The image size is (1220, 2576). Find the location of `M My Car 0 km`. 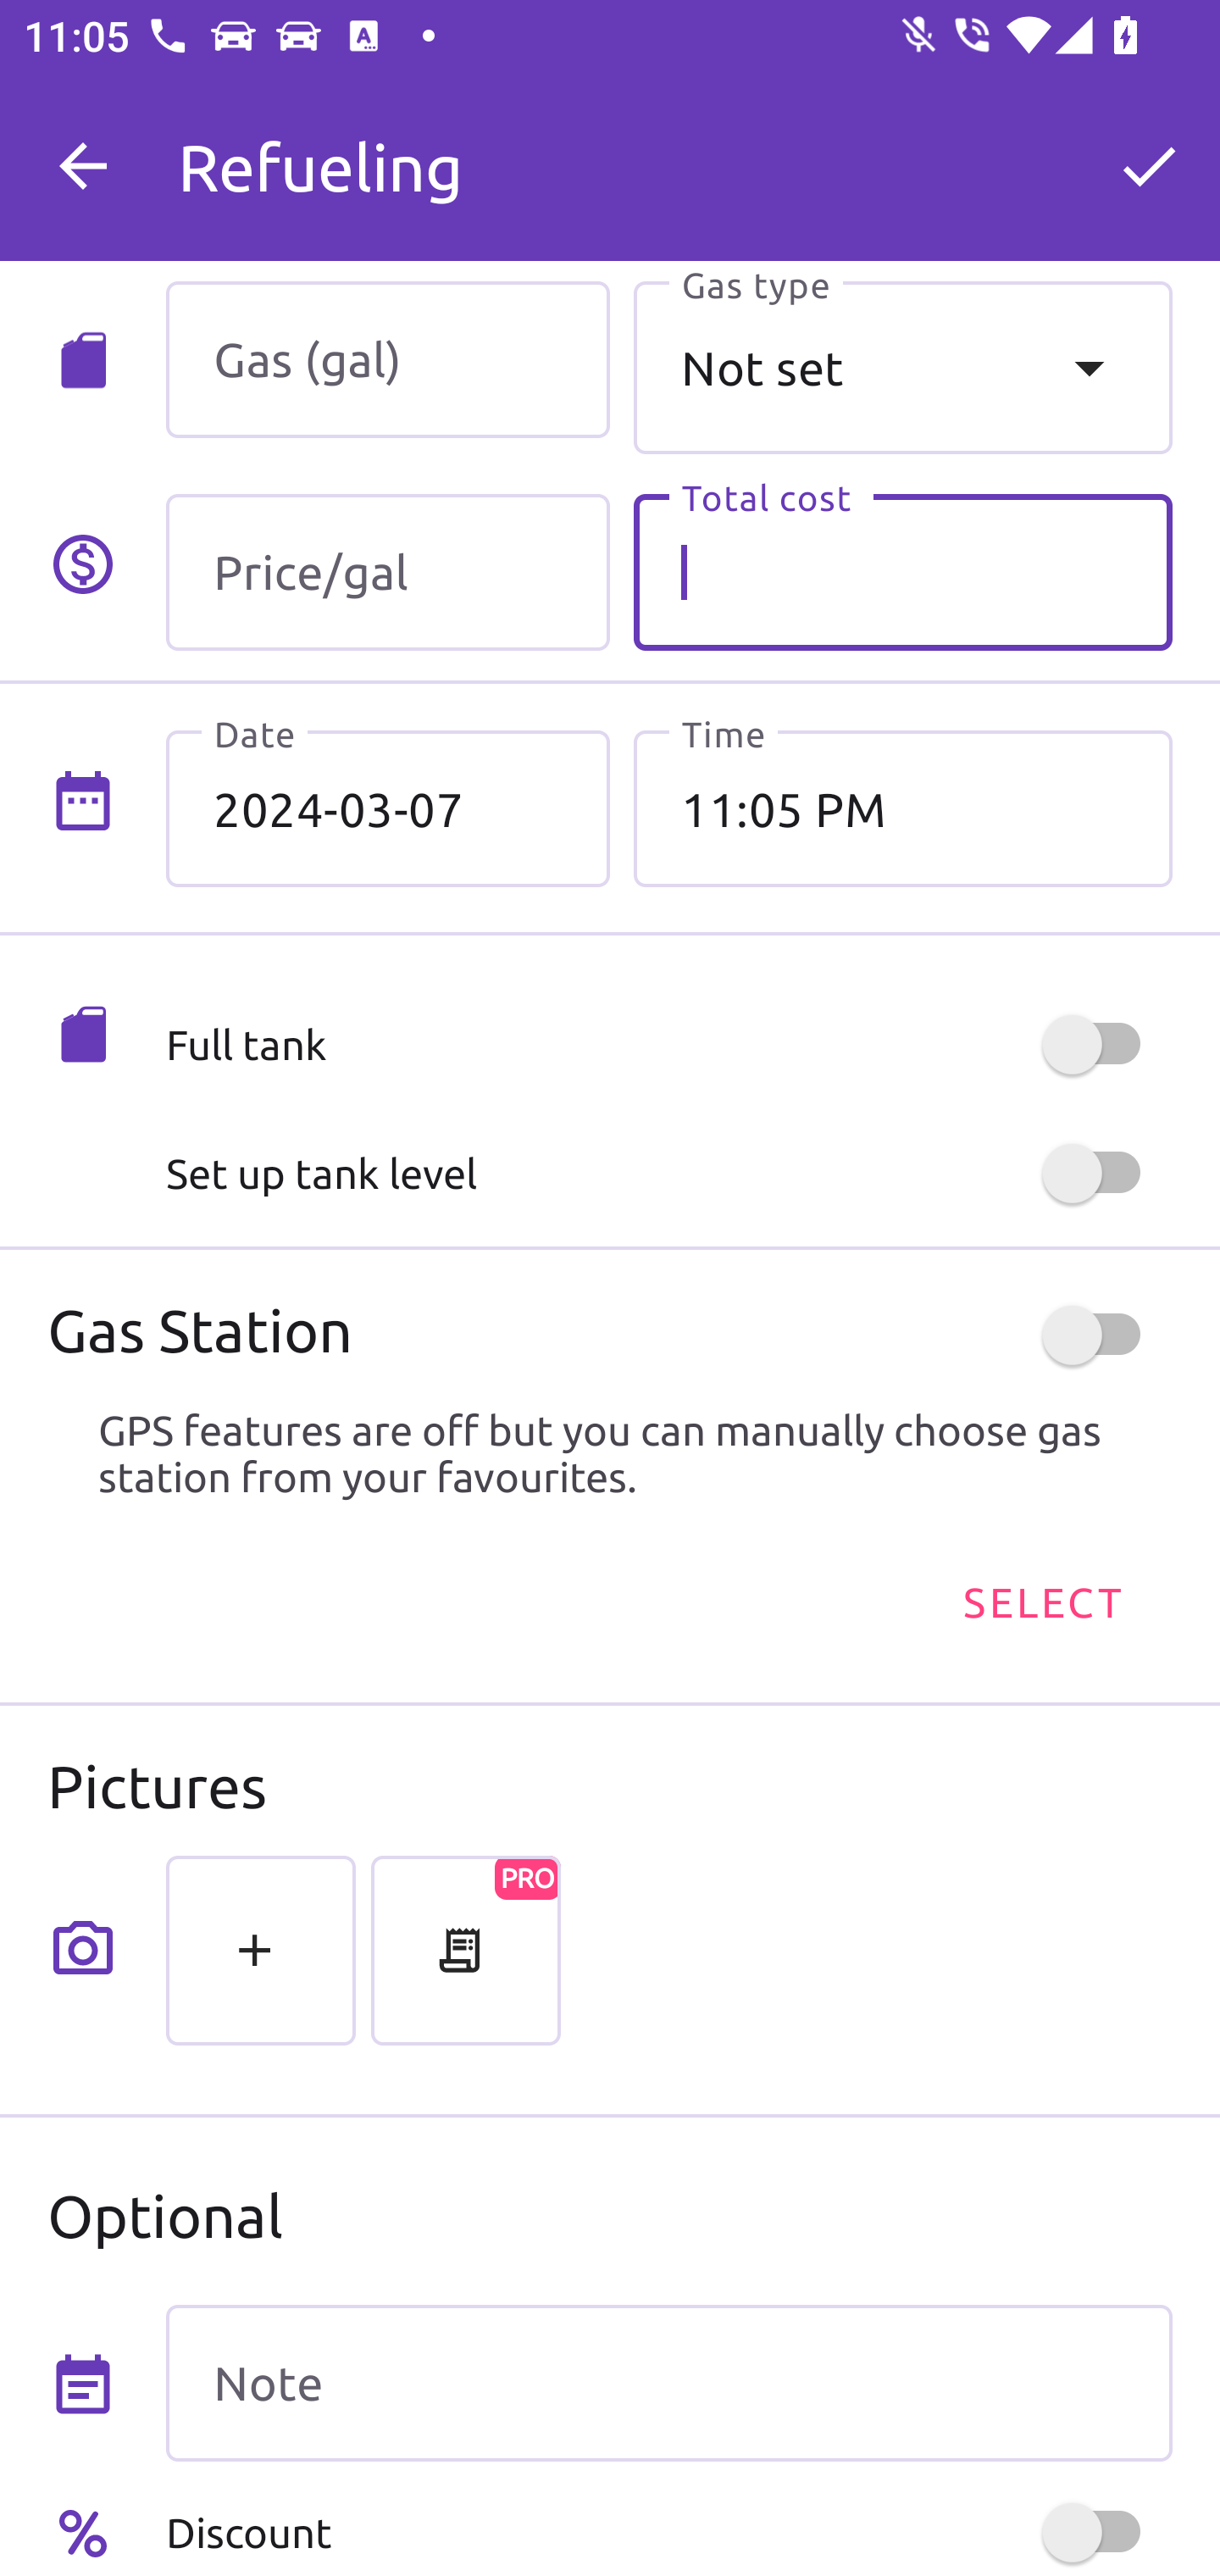

M My Car 0 km is located at coordinates (668, 152).